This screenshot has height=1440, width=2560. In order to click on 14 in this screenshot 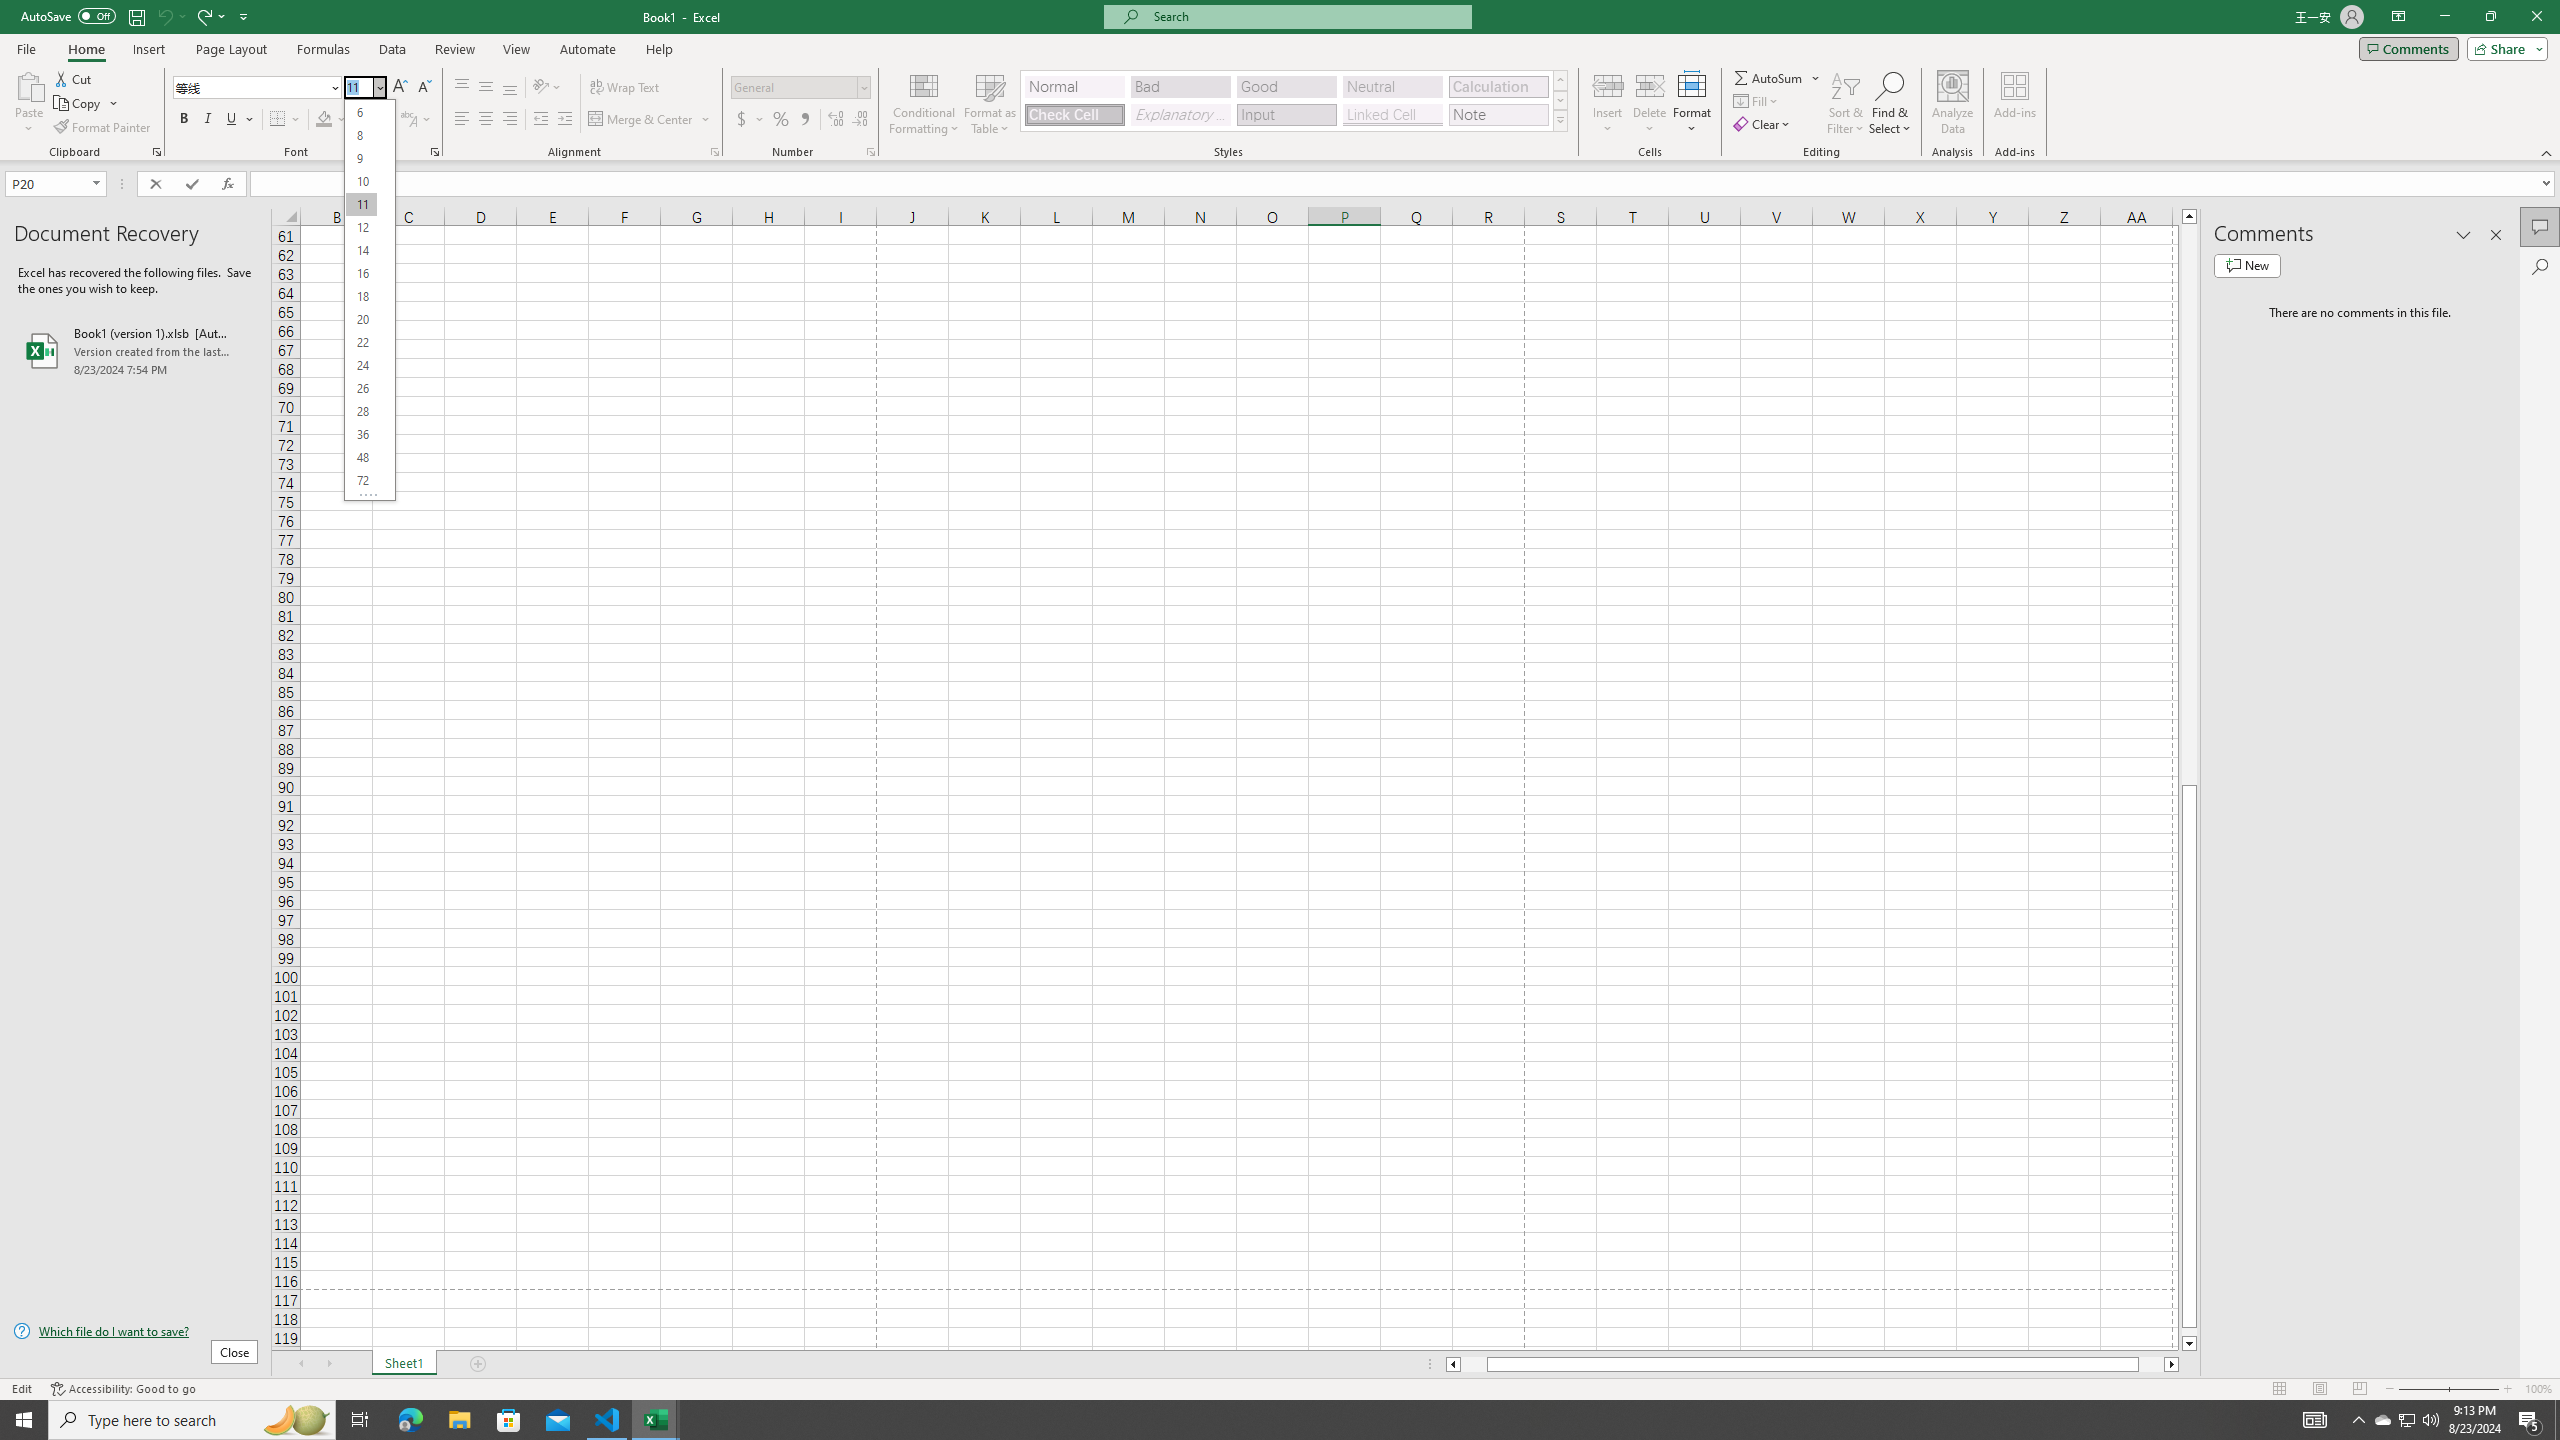, I will do `click(360, 250)`.